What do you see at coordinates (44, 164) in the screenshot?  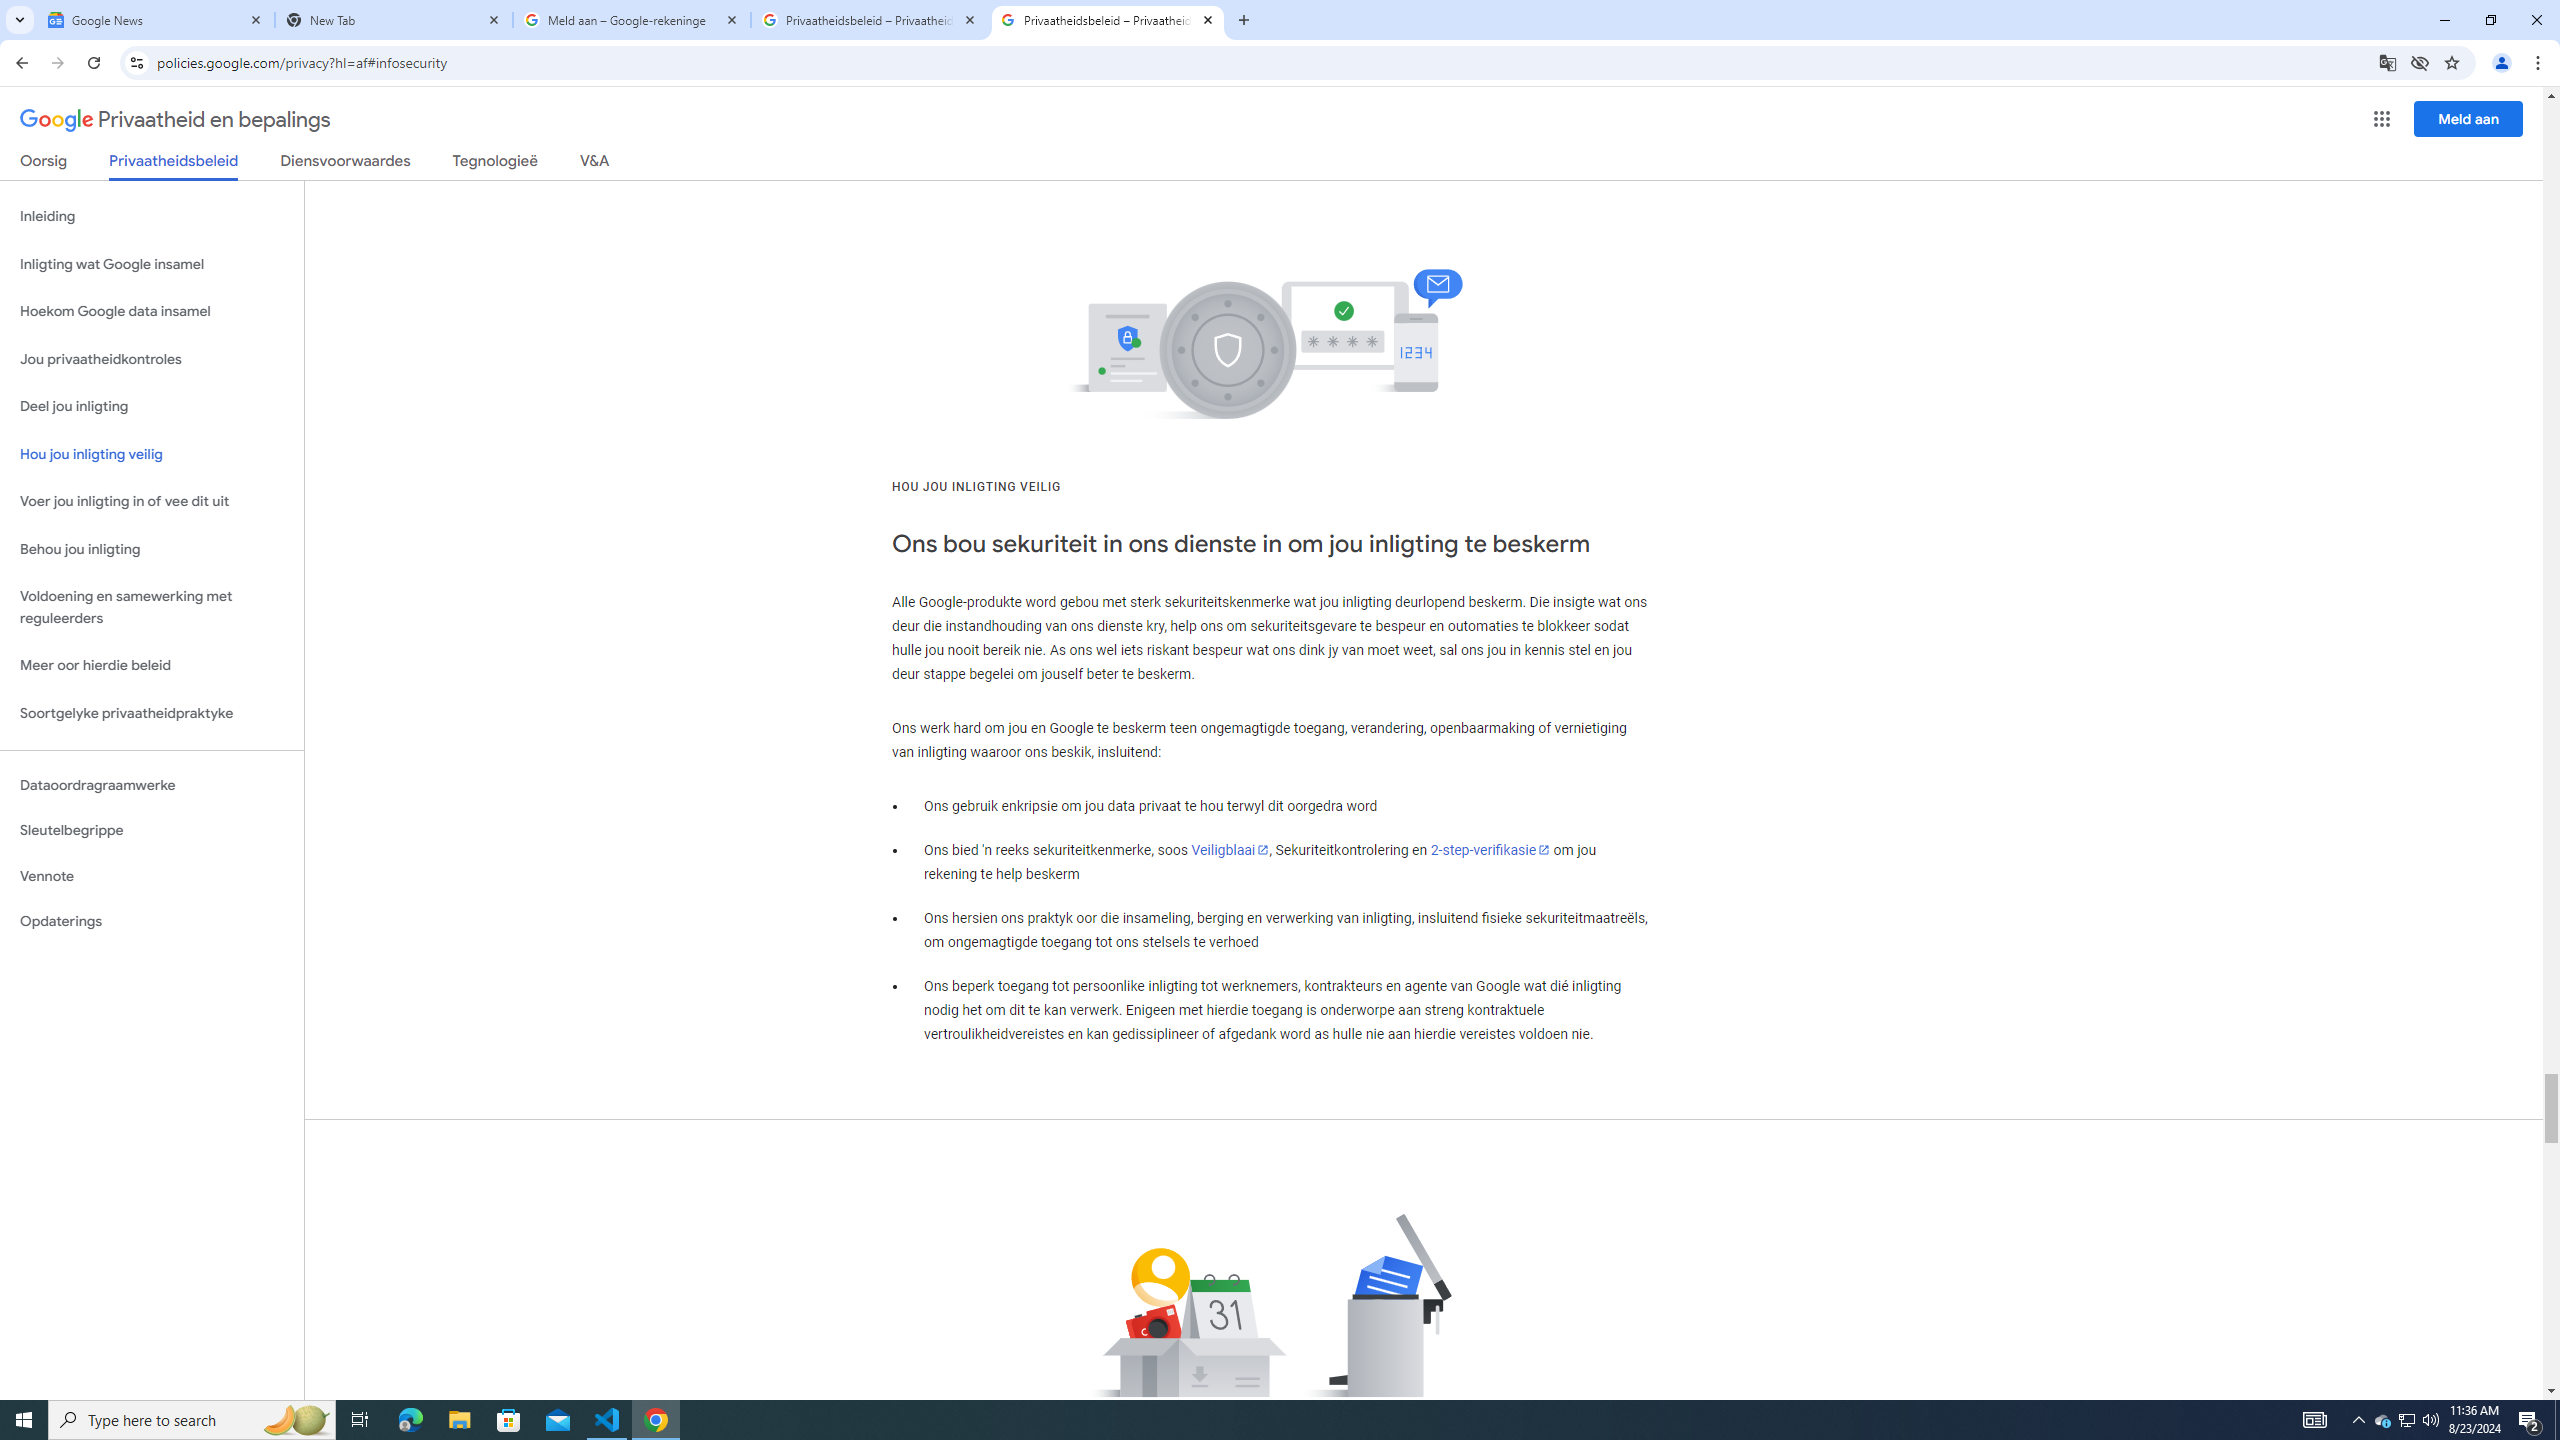 I see `Oorsig` at bounding box center [44, 164].